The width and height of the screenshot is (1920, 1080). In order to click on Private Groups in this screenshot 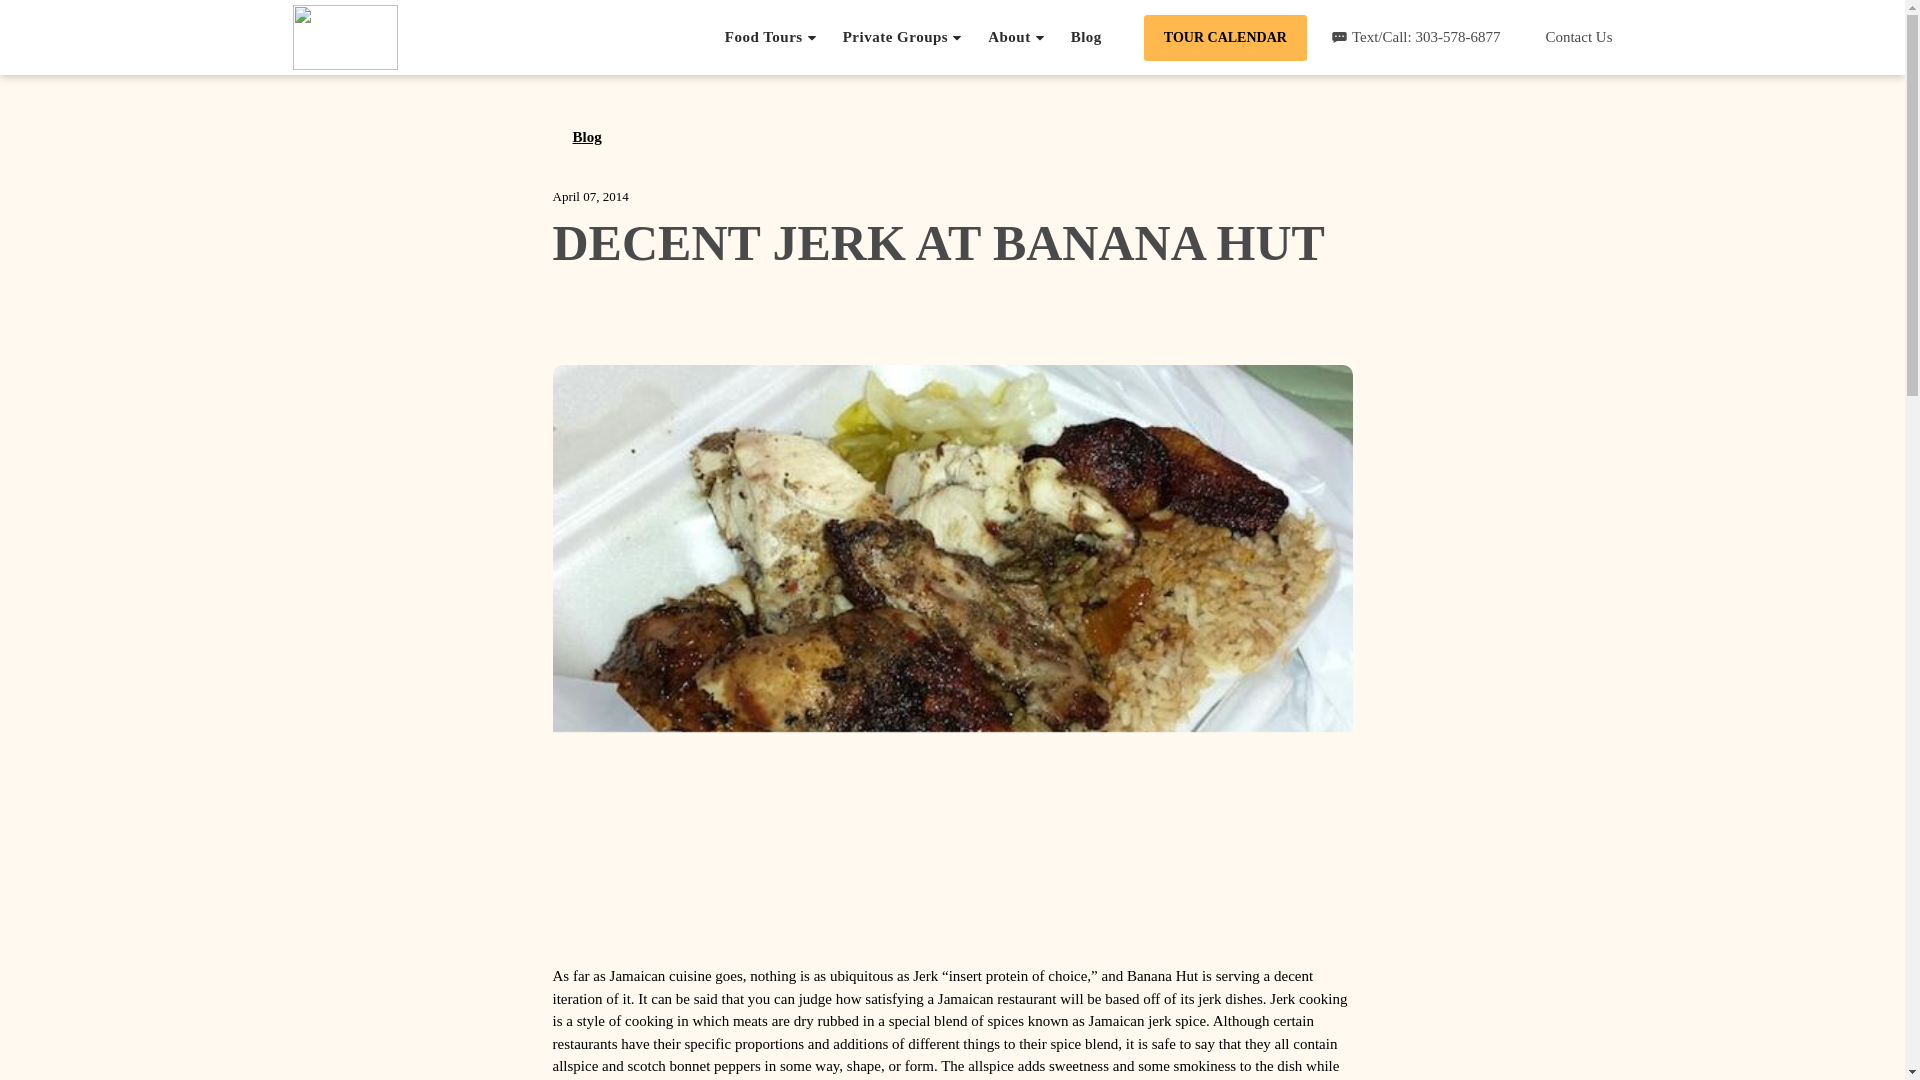, I will do `click(902, 37)`.